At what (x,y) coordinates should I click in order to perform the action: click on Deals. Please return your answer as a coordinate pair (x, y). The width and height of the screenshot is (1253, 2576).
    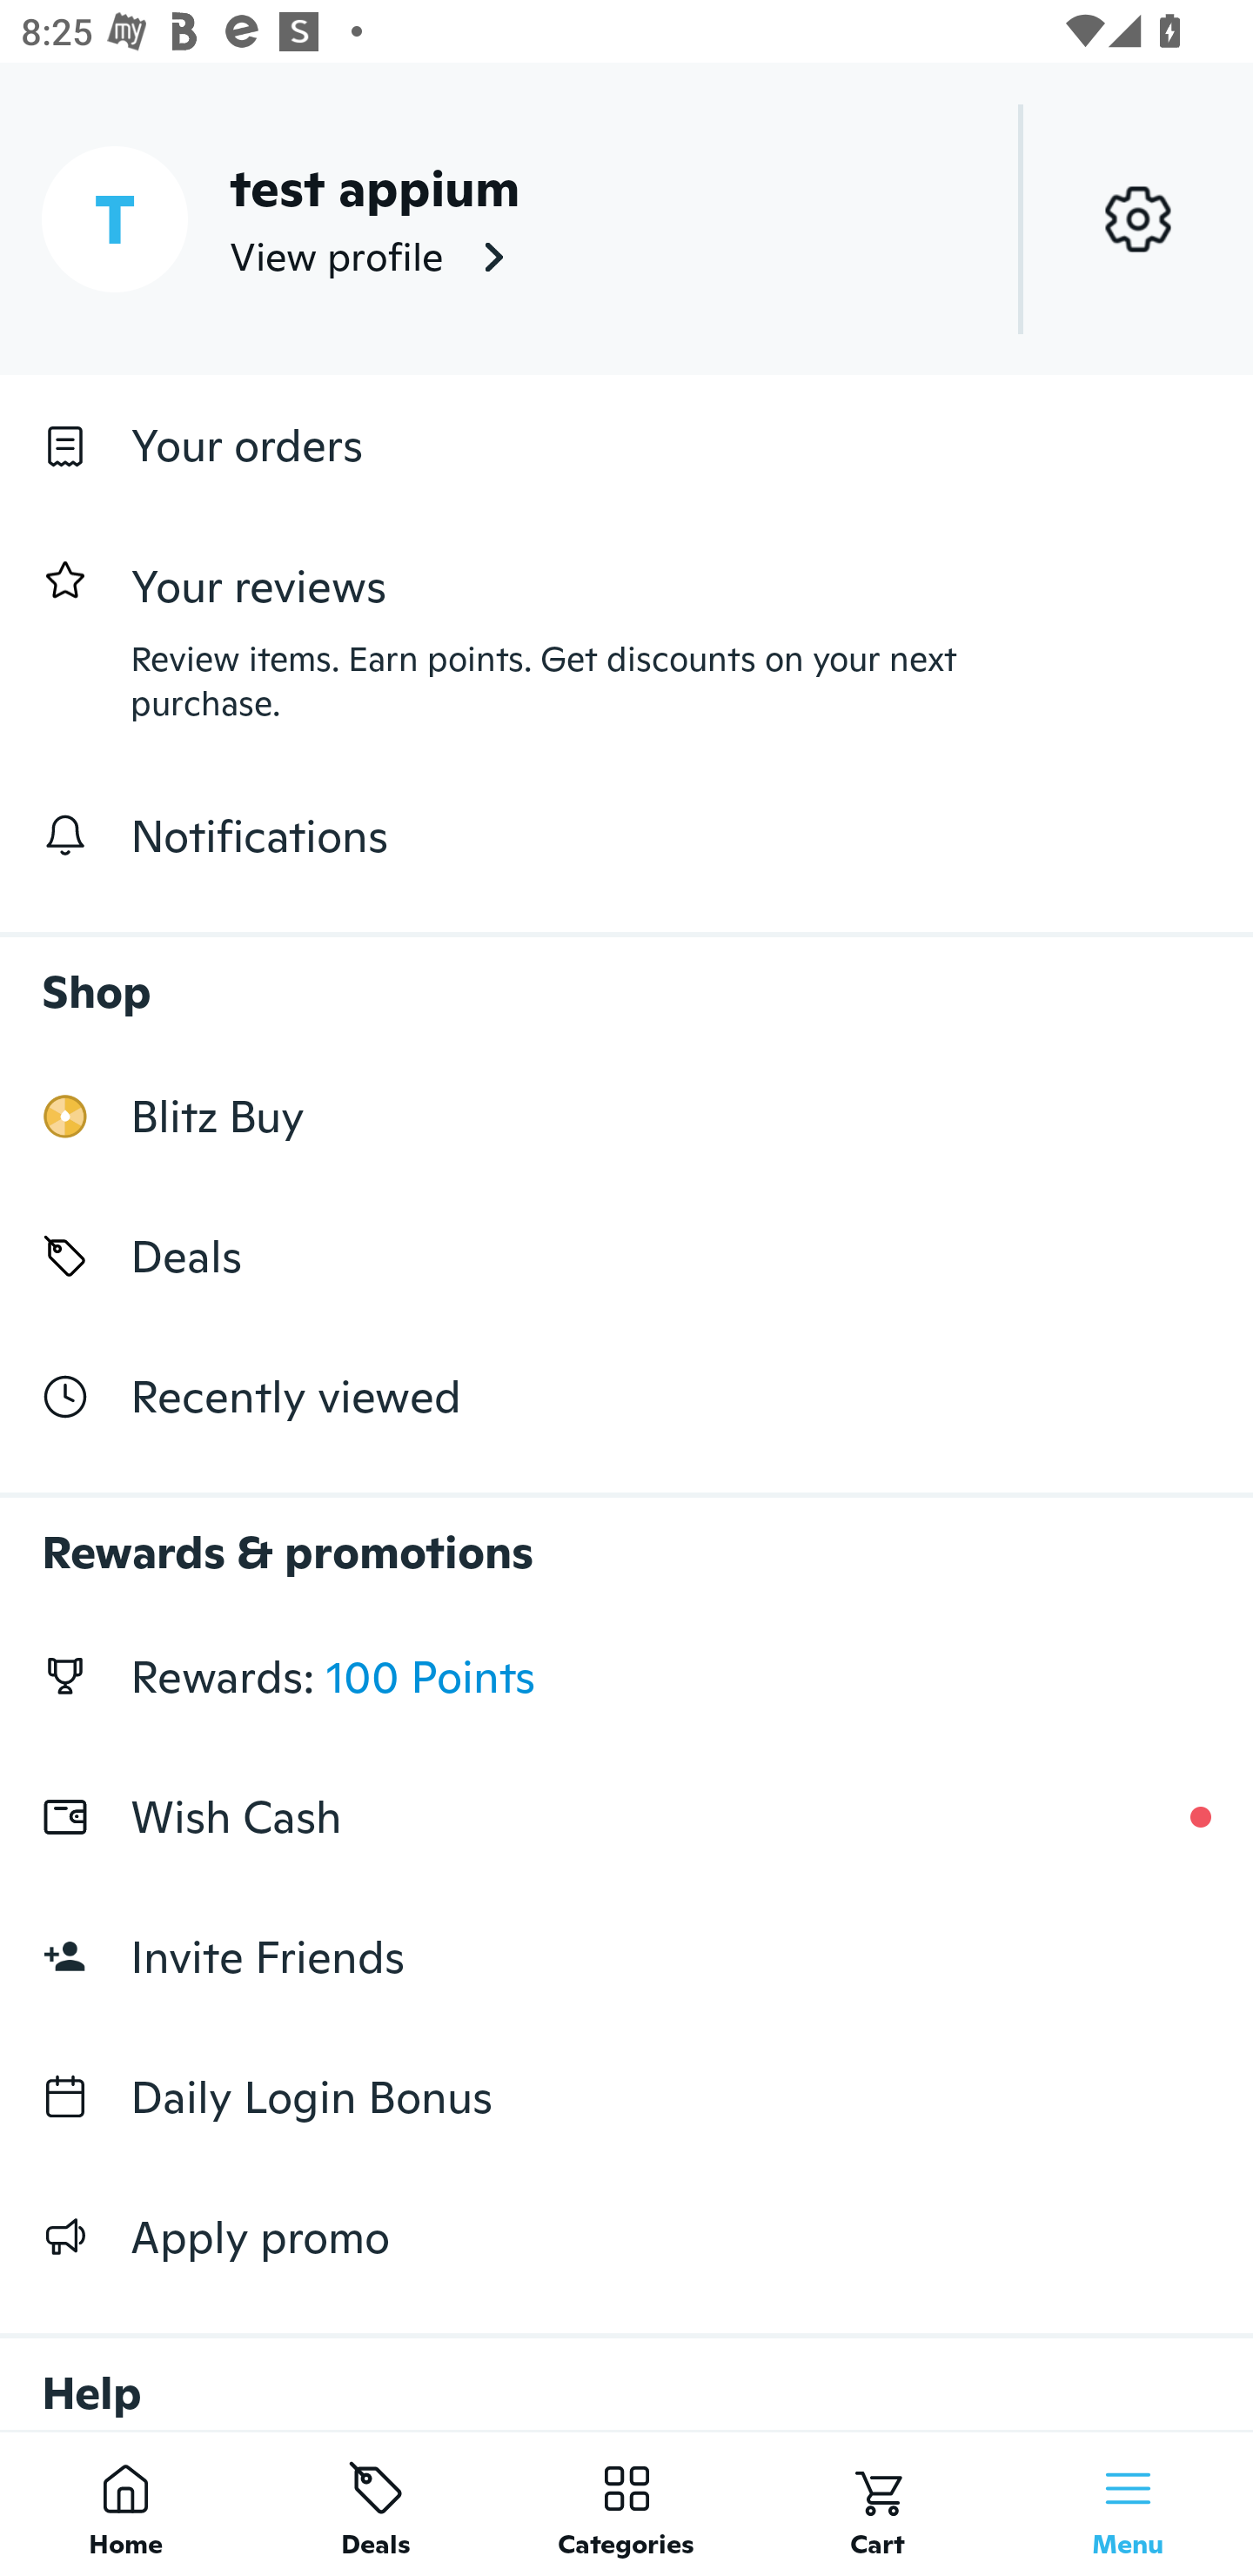
    Looking at the image, I should click on (376, 2503).